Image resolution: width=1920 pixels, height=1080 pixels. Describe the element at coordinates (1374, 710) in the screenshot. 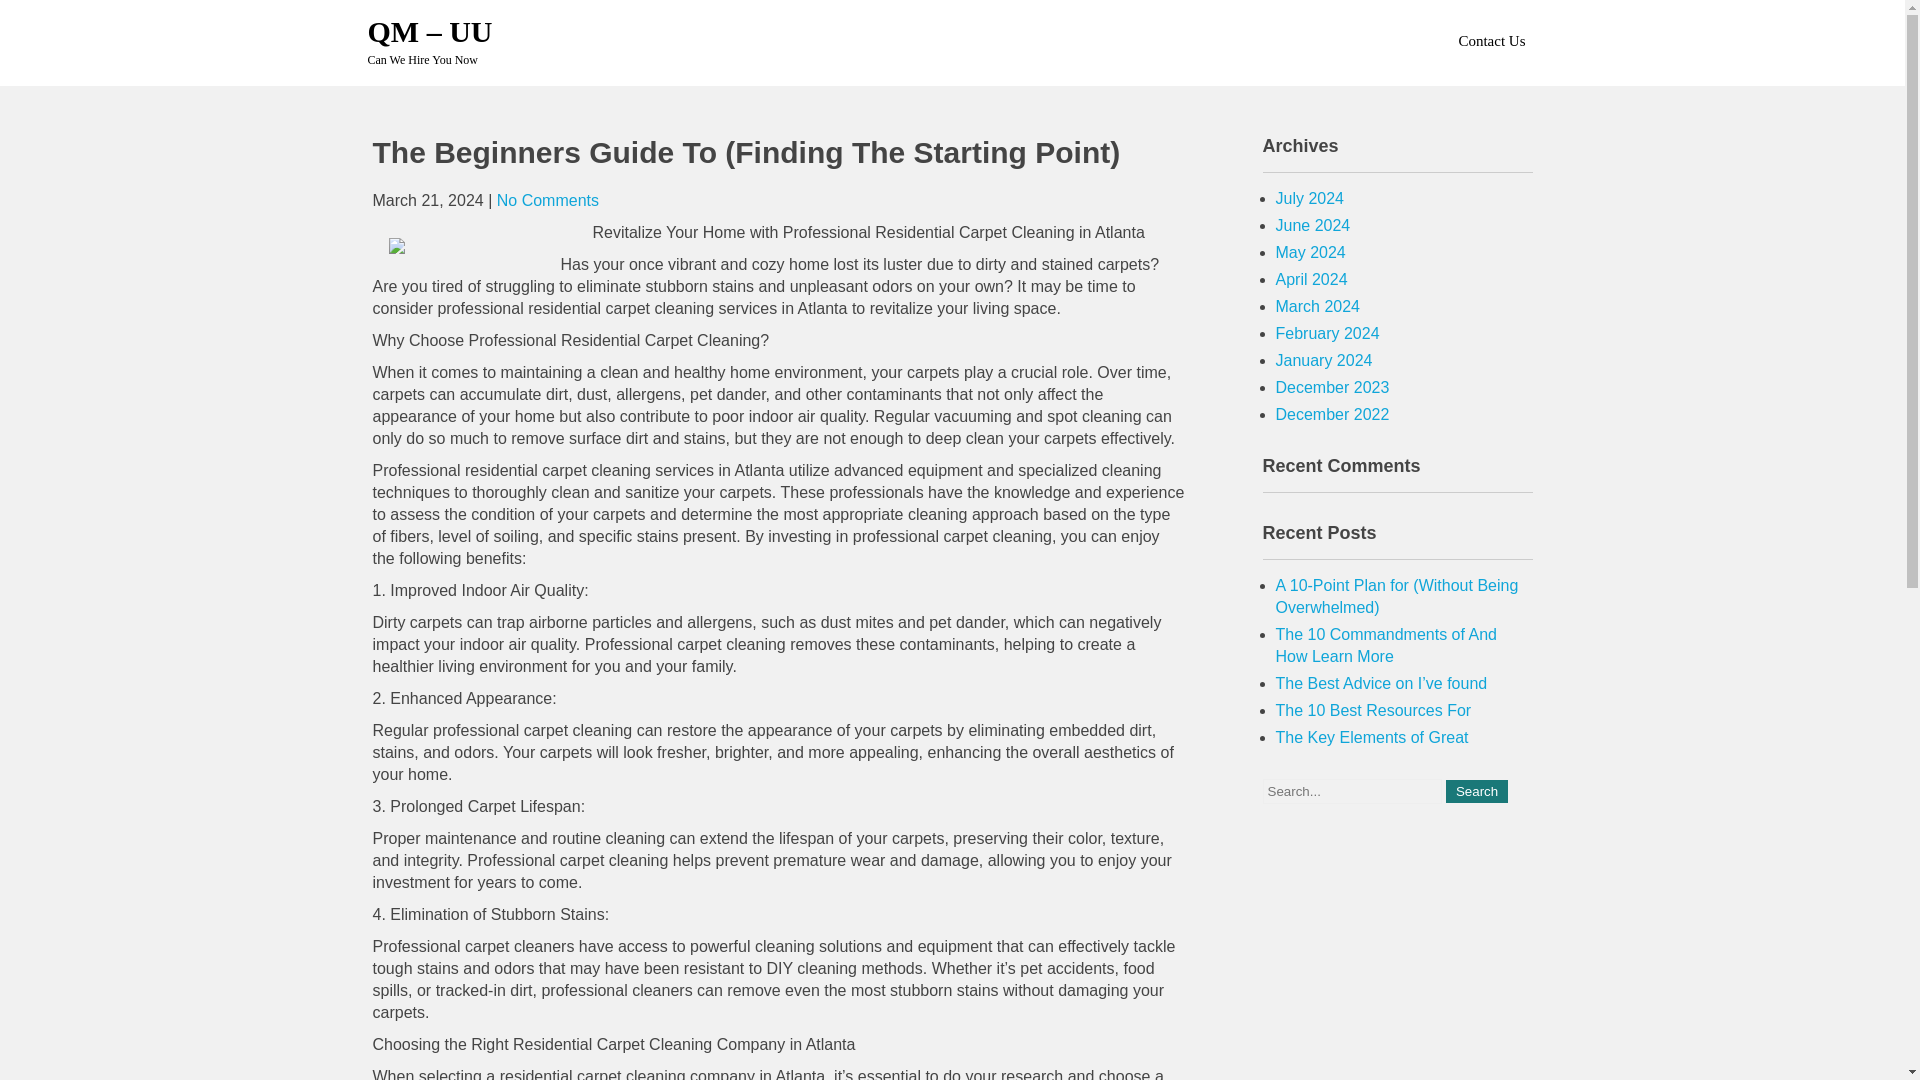

I see `The 10 Best Resources For` at that location.